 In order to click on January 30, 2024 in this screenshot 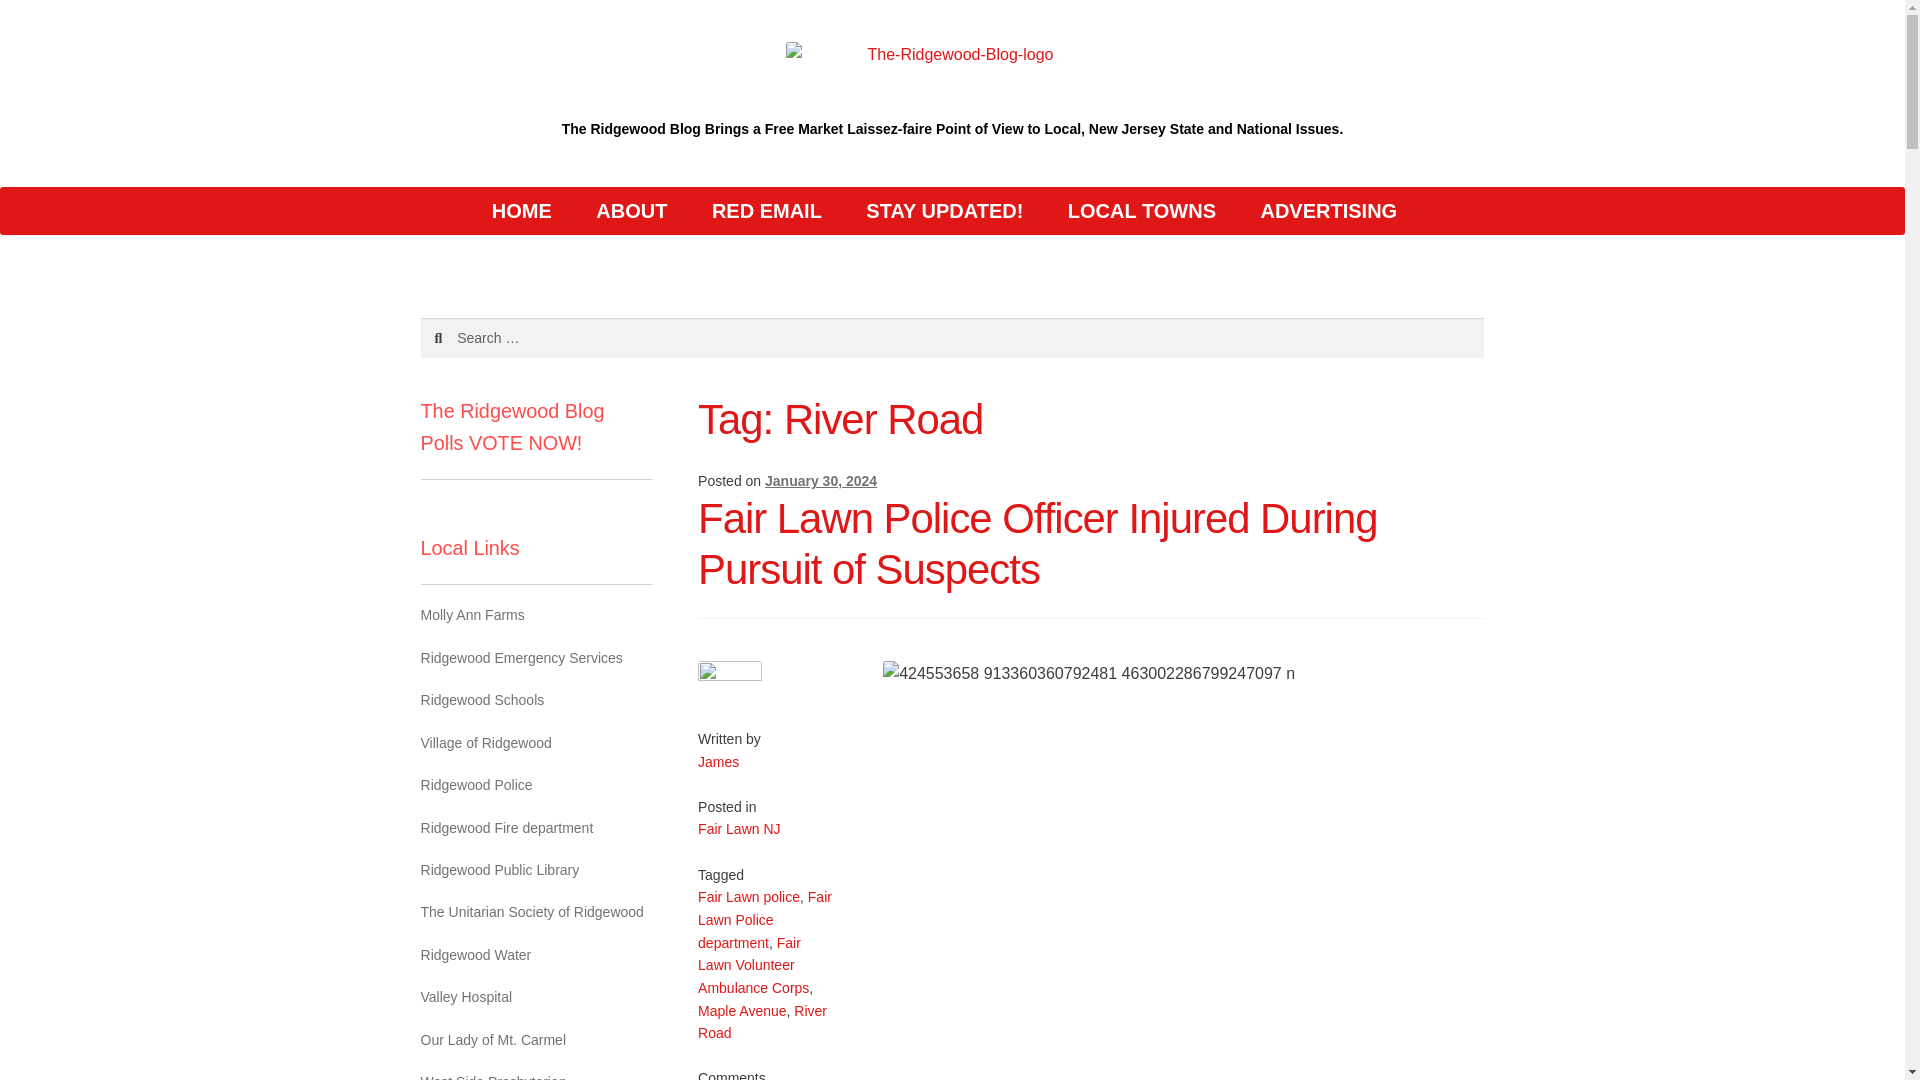, I will do `click(820, 481)`.